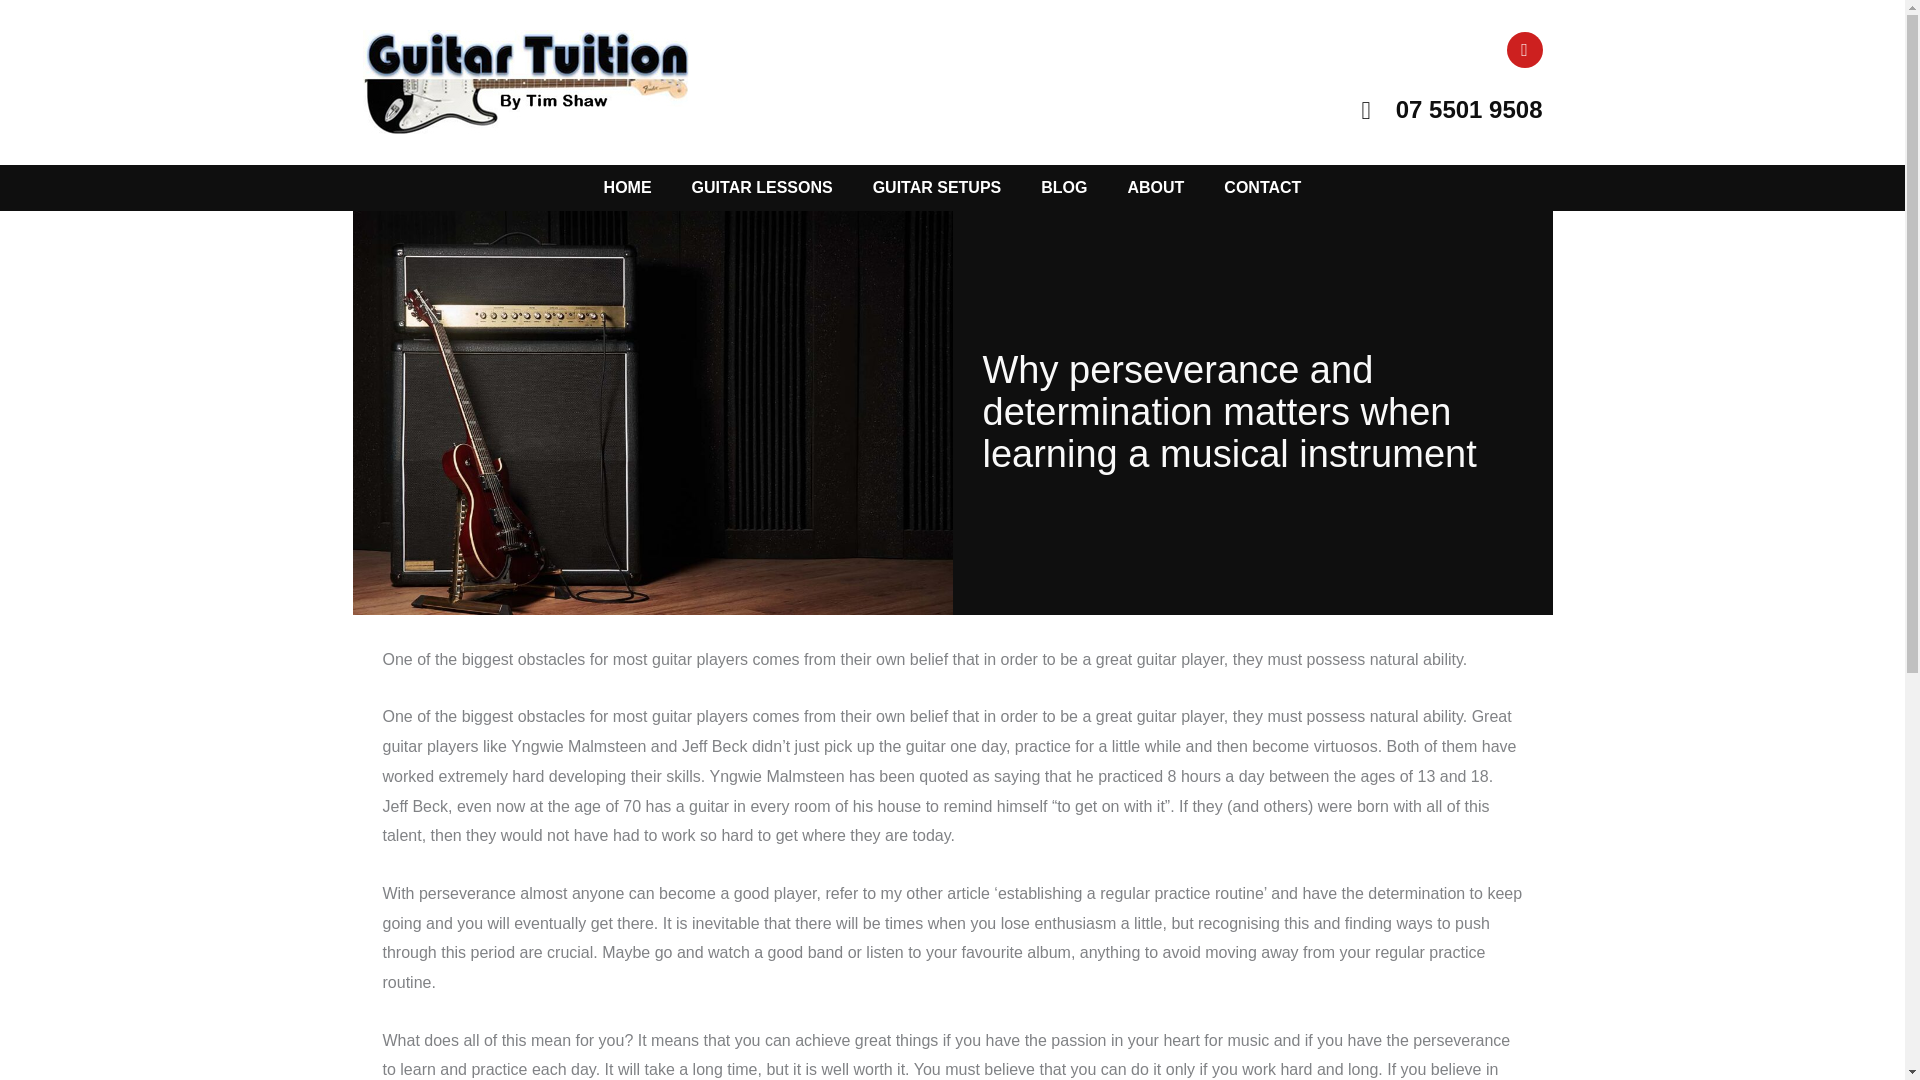 This screenshot has width=1920, height=1080. What do you see at coordinates (1262, 188) in the screenshot?
I see `CONTACT` at bounding box center [1262, 188].